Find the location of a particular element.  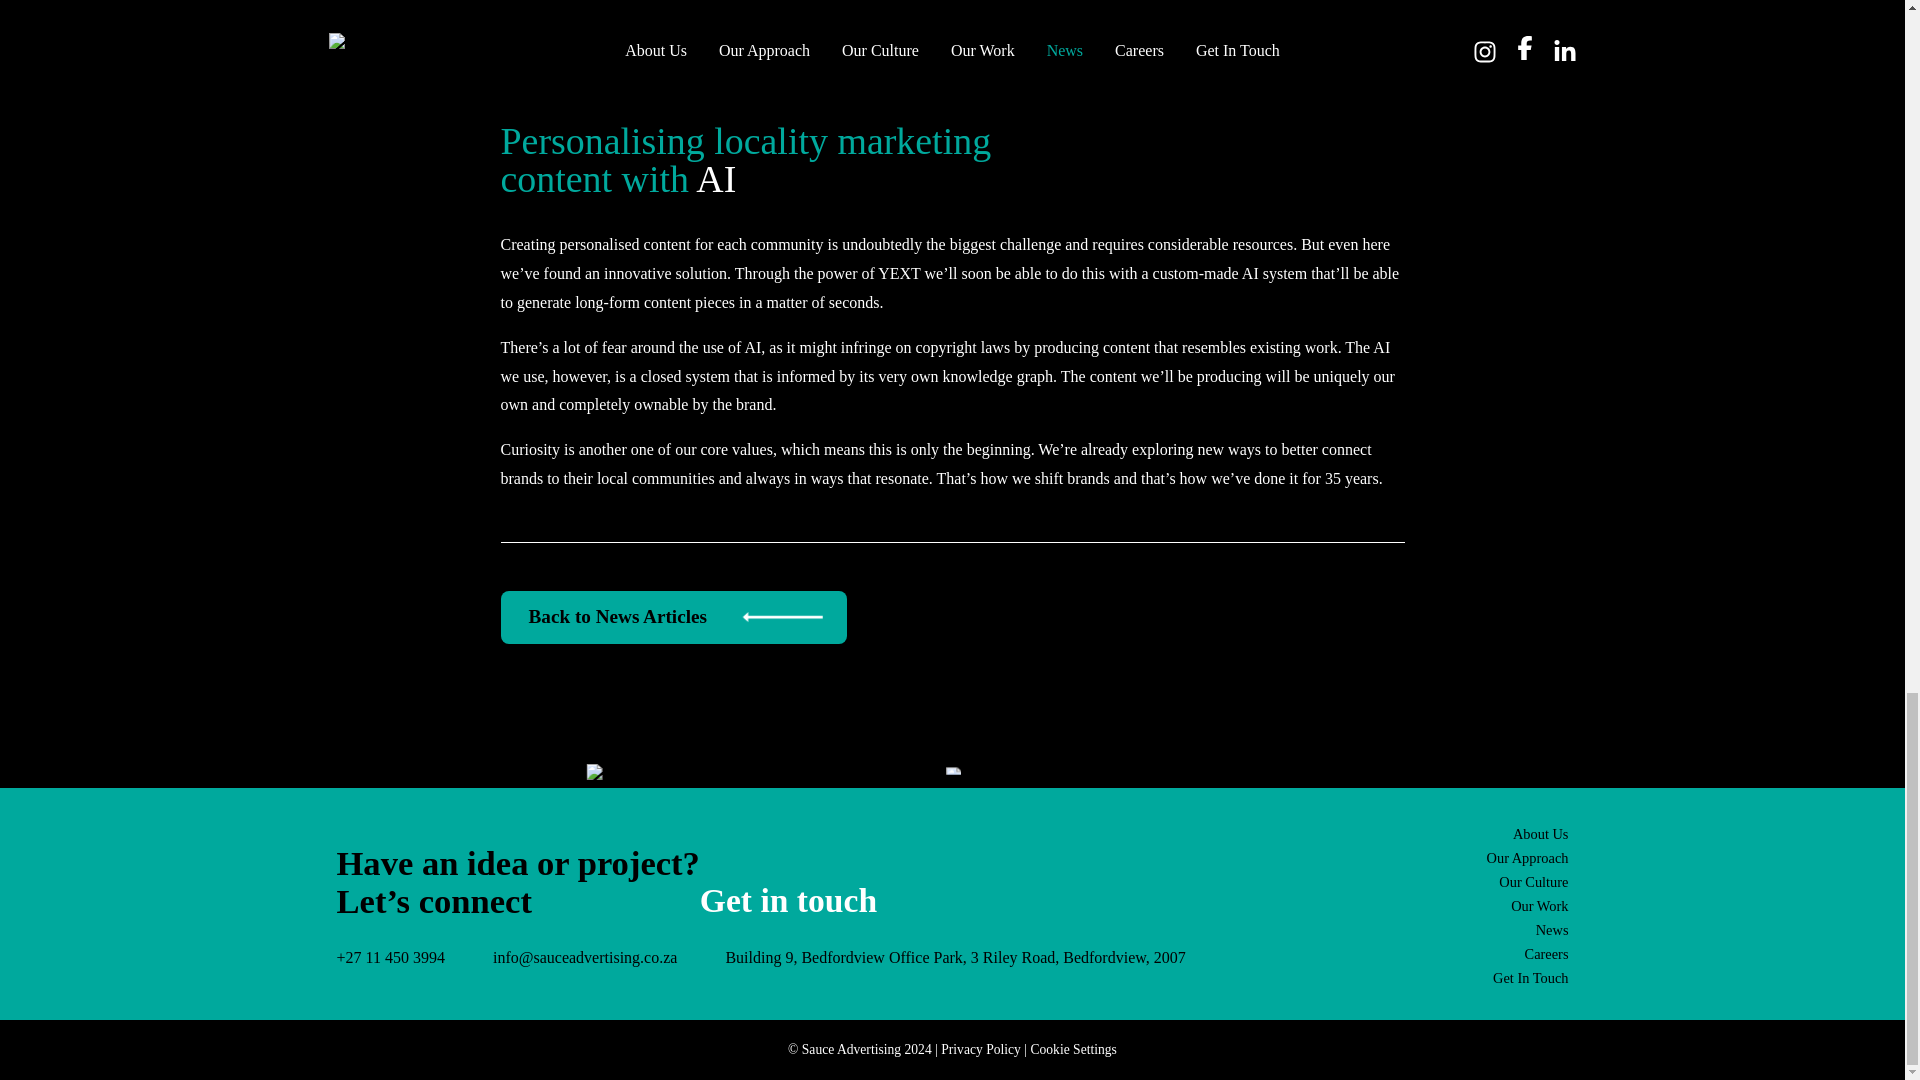

Privacy Policy is located at coordinates (980, 1050).